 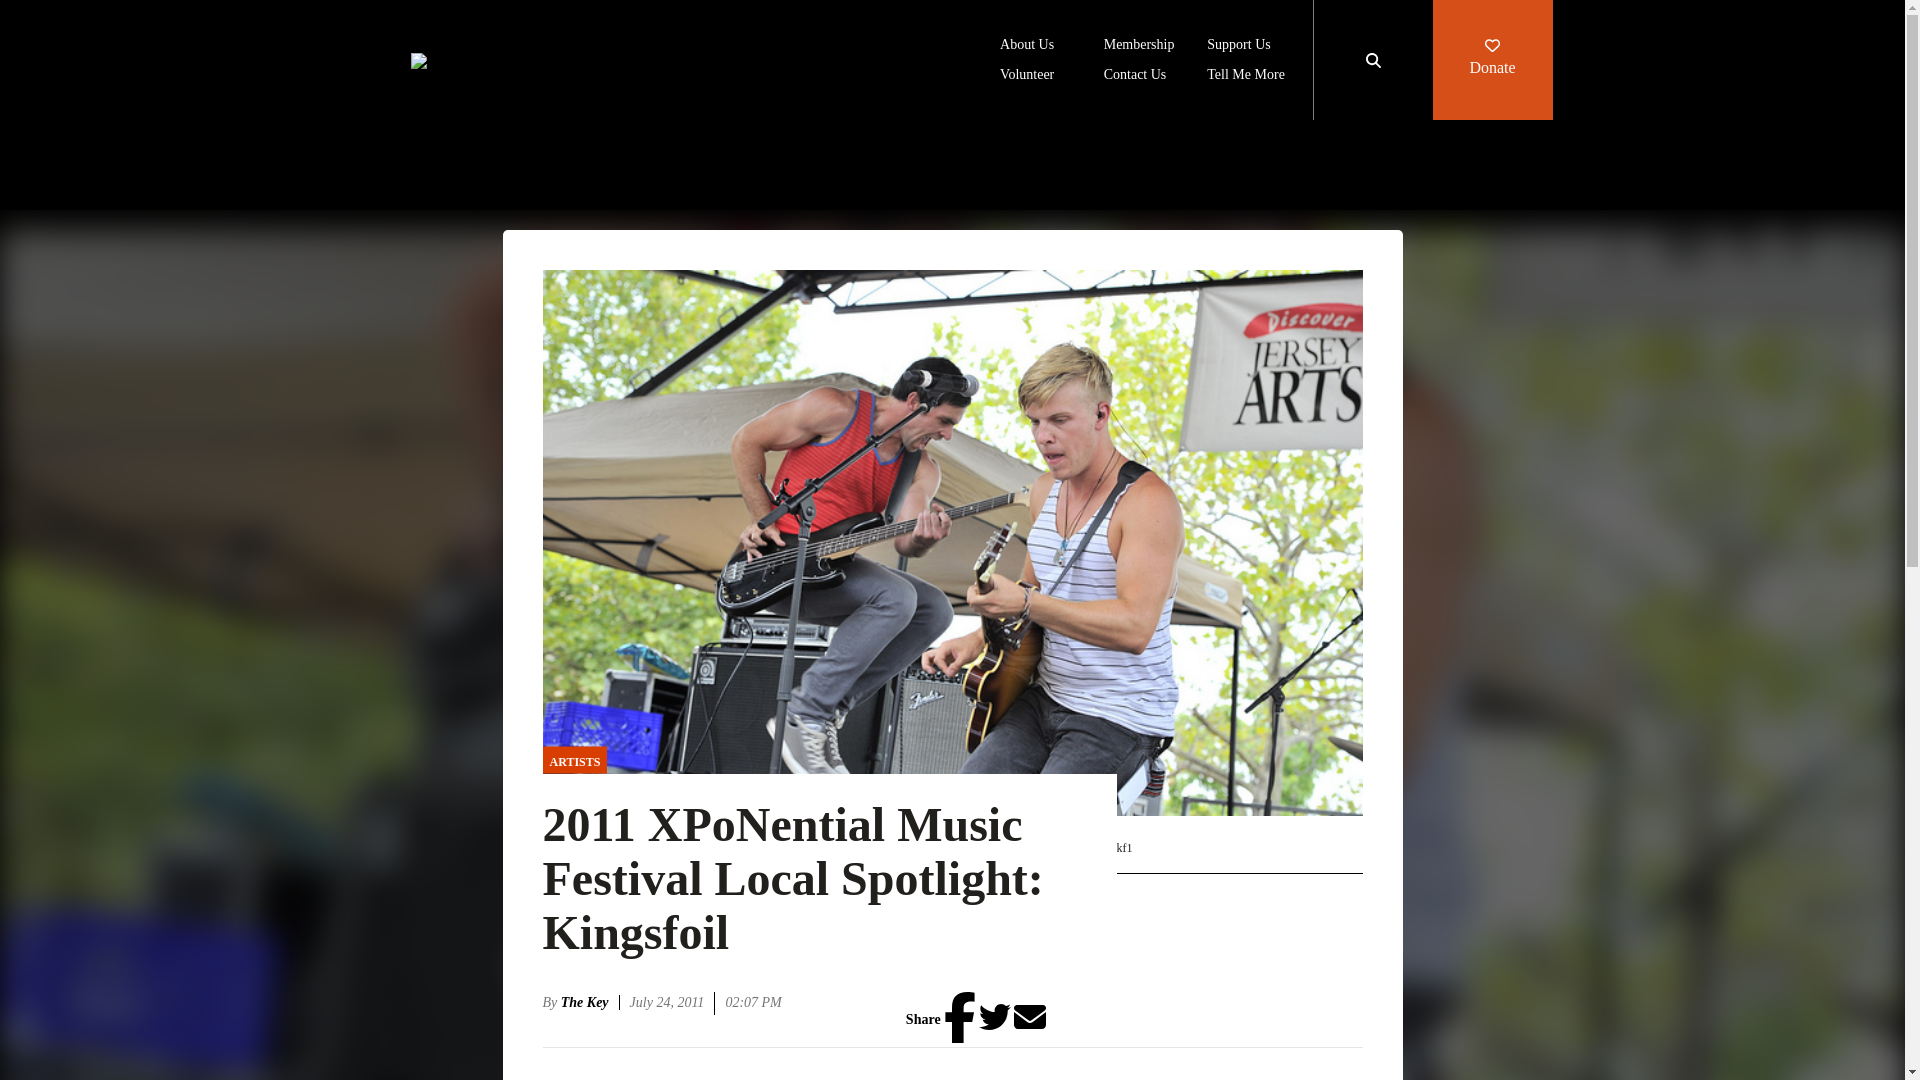 What do you see at coordinates (1140, 46) in the screenshot?
I see `Membership` at bounding box center [1140, 46].